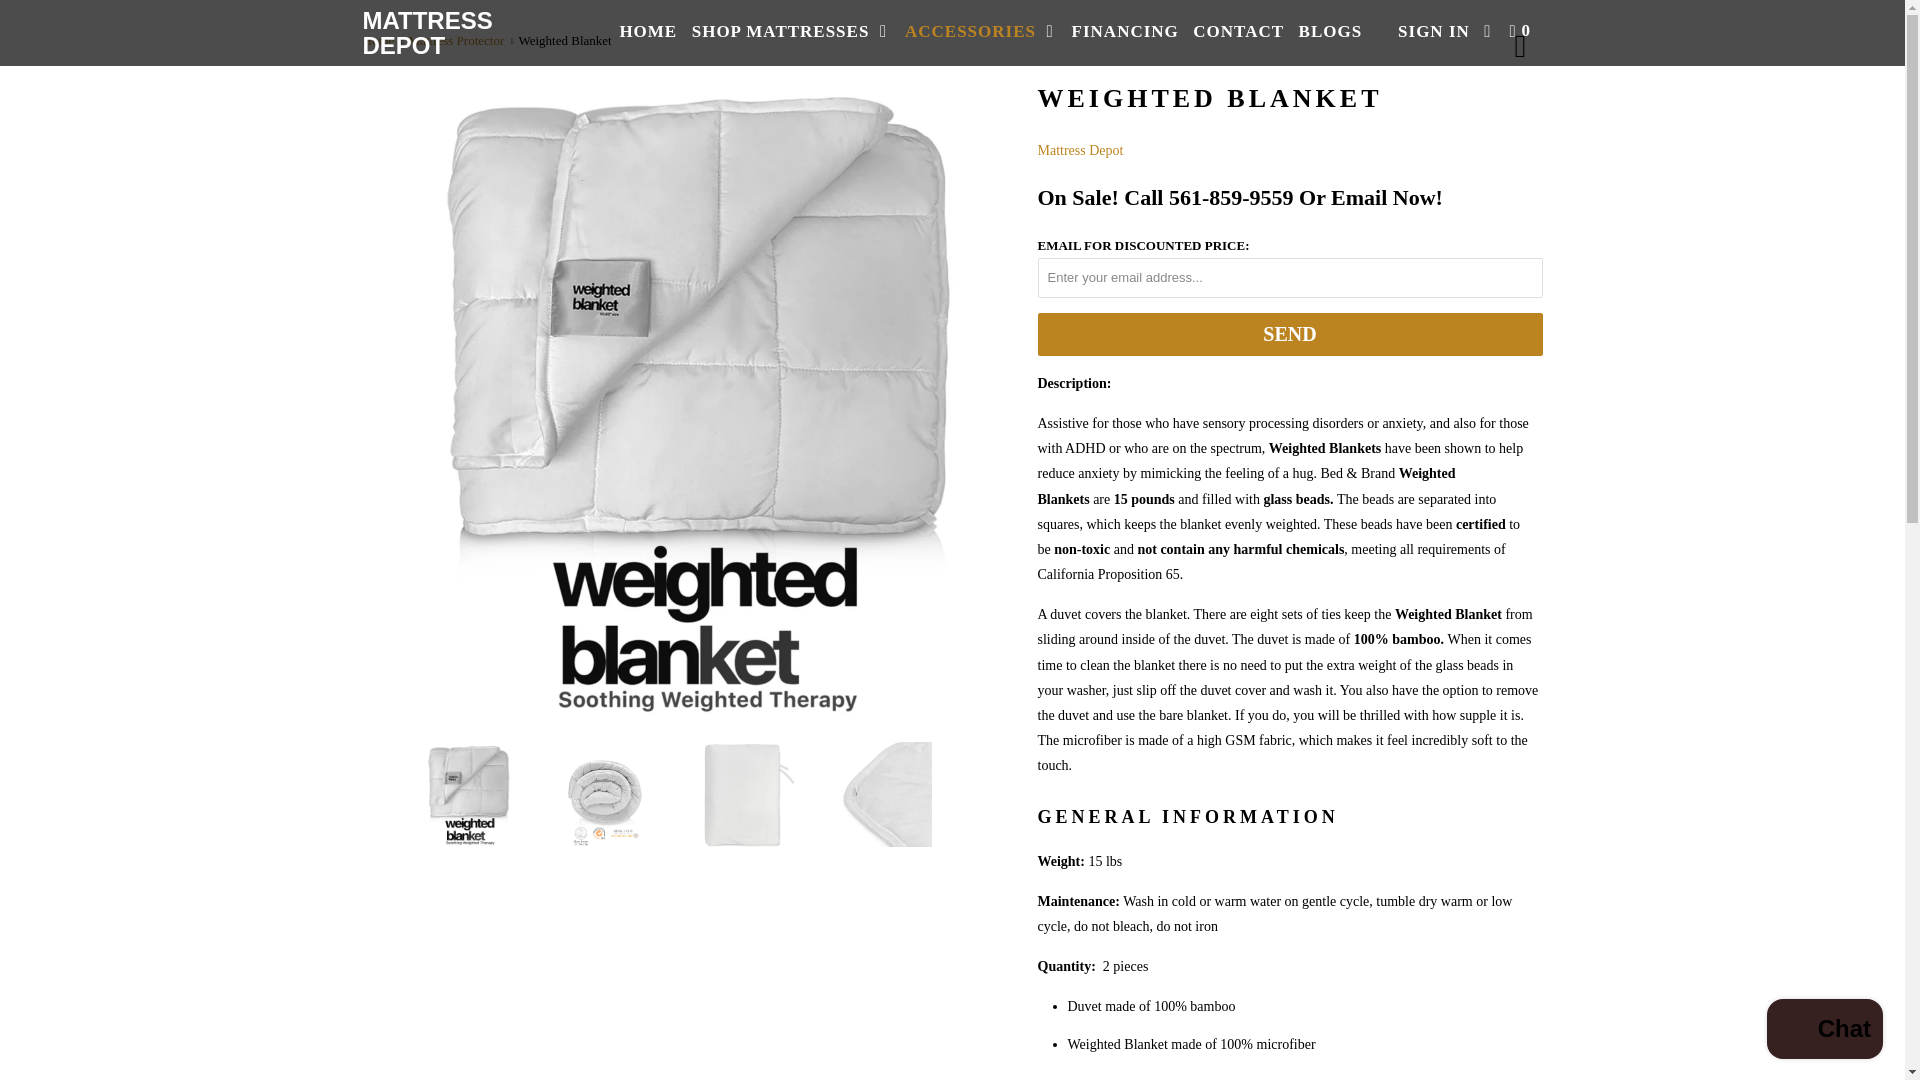 The width and height of the screenshot is (1920, 1080). What do you see at coordinates (1434, 30) in the screenshot?
I see `My Account ` at bounding box center [1434, 30].